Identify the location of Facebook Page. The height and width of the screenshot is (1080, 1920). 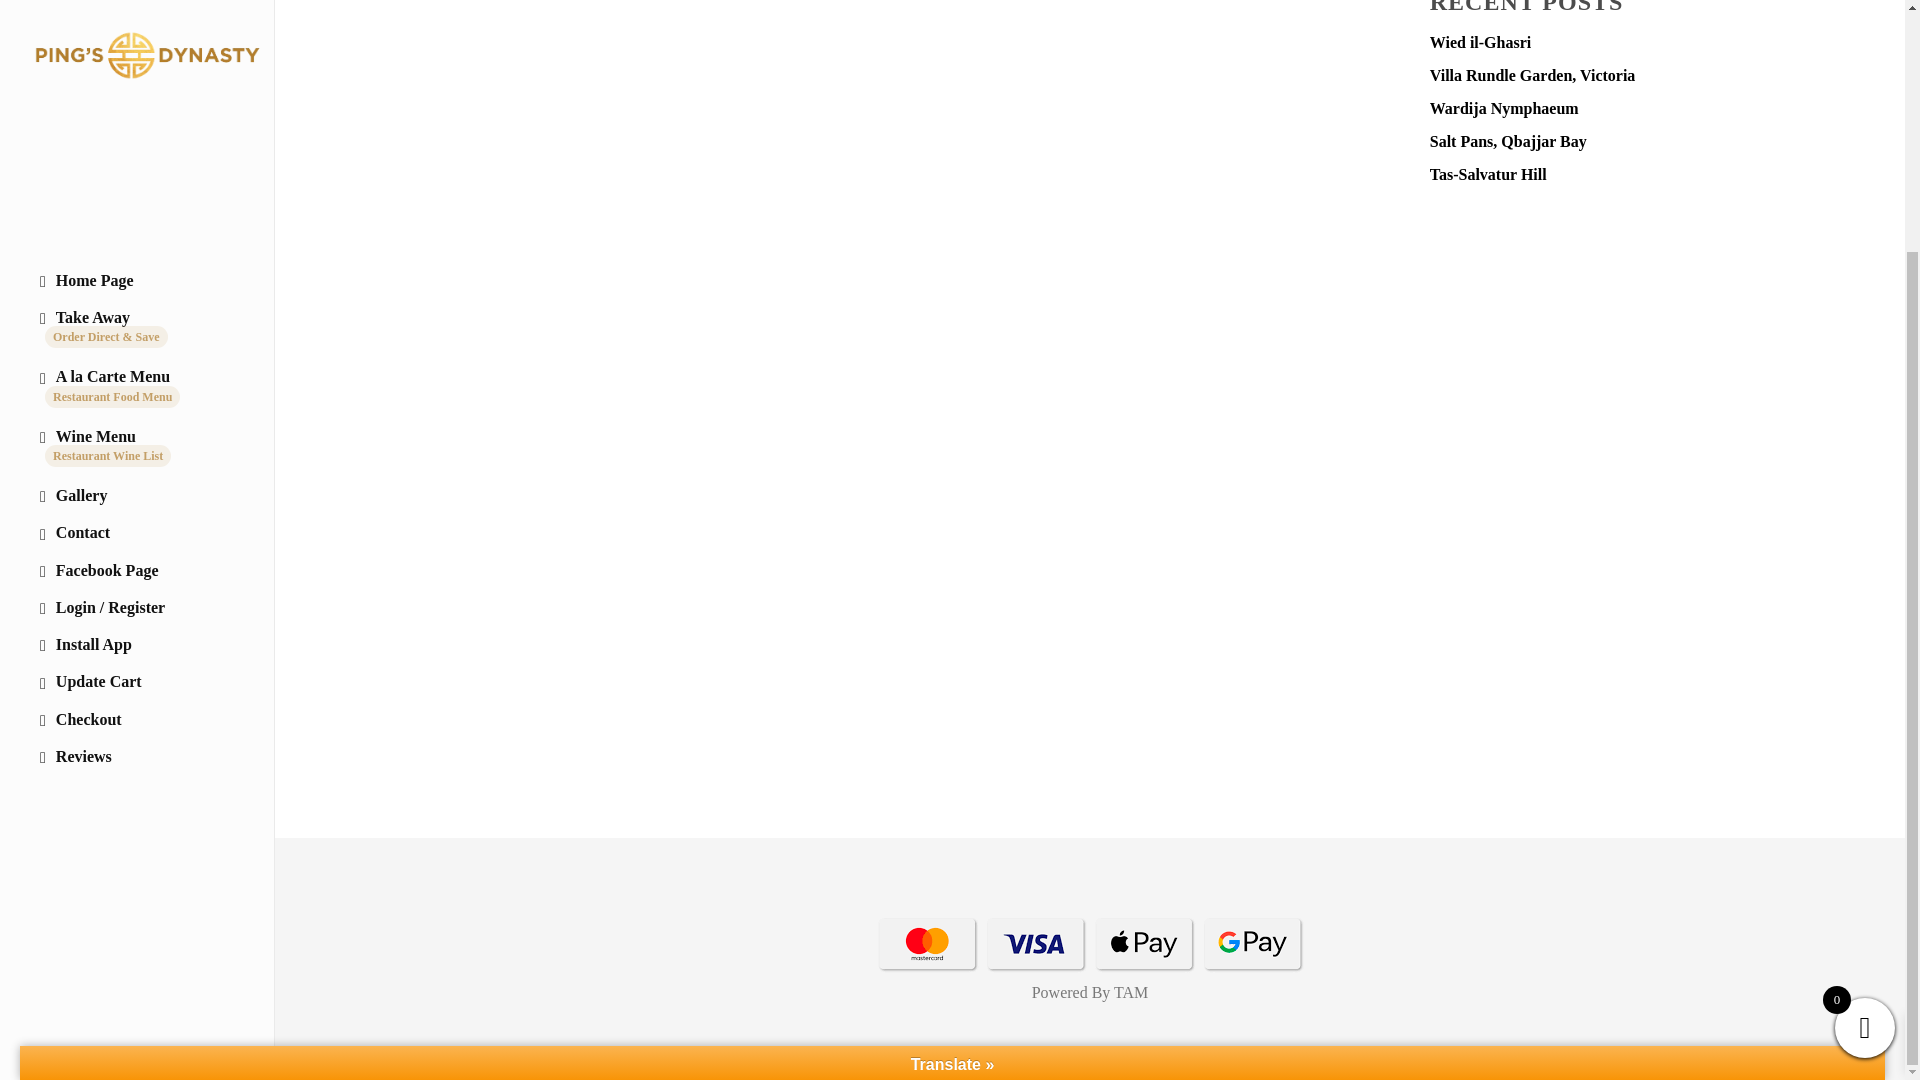
(136, 256).